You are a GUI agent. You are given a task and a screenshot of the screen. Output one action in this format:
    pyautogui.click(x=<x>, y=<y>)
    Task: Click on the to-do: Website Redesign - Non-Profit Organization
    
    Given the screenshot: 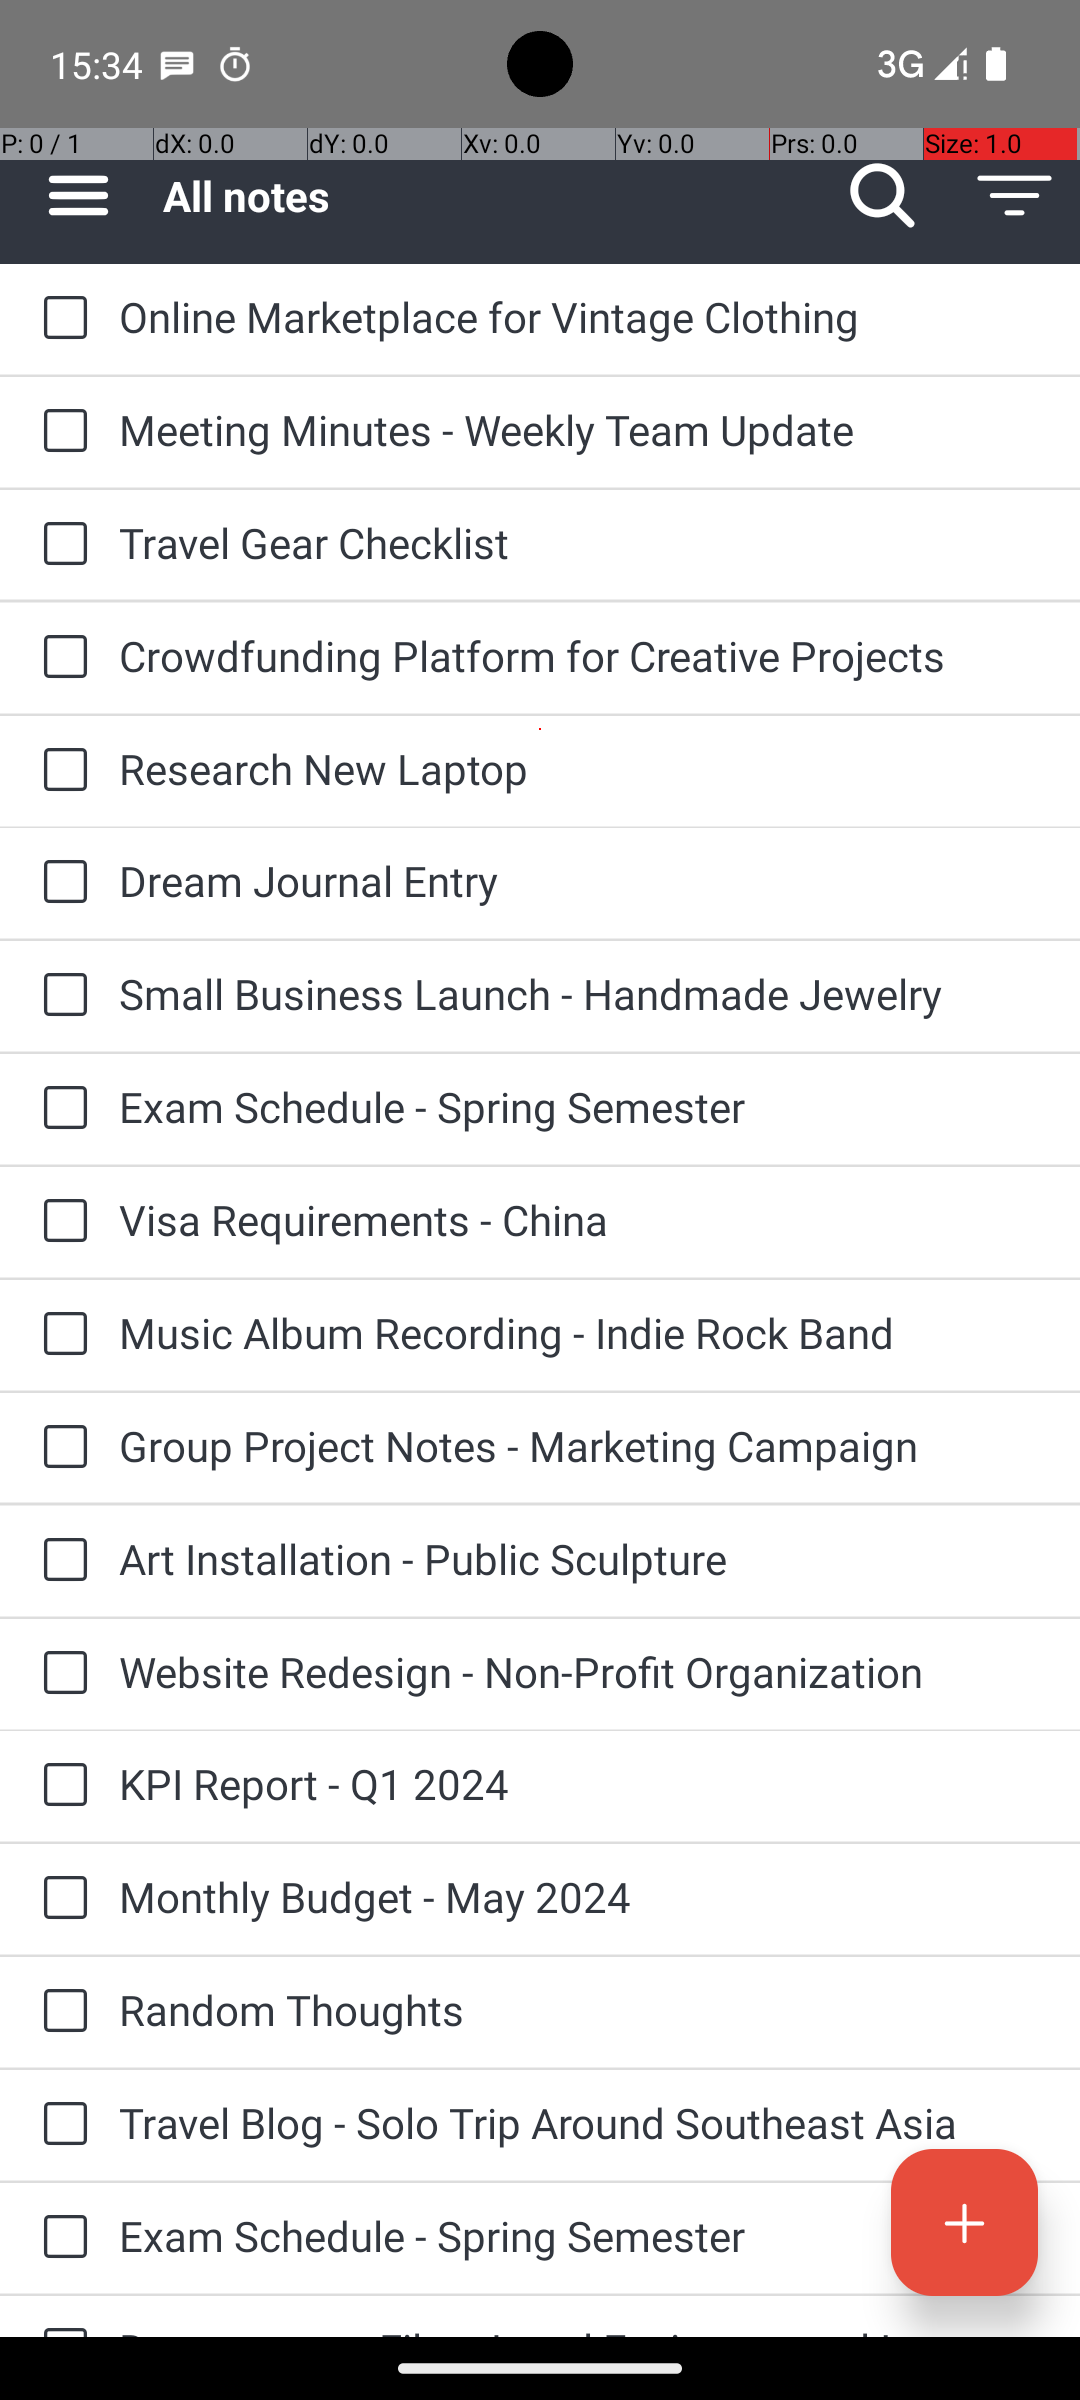 What is the action you would take?
    pyautogui.click(x=60, y=1674)
    